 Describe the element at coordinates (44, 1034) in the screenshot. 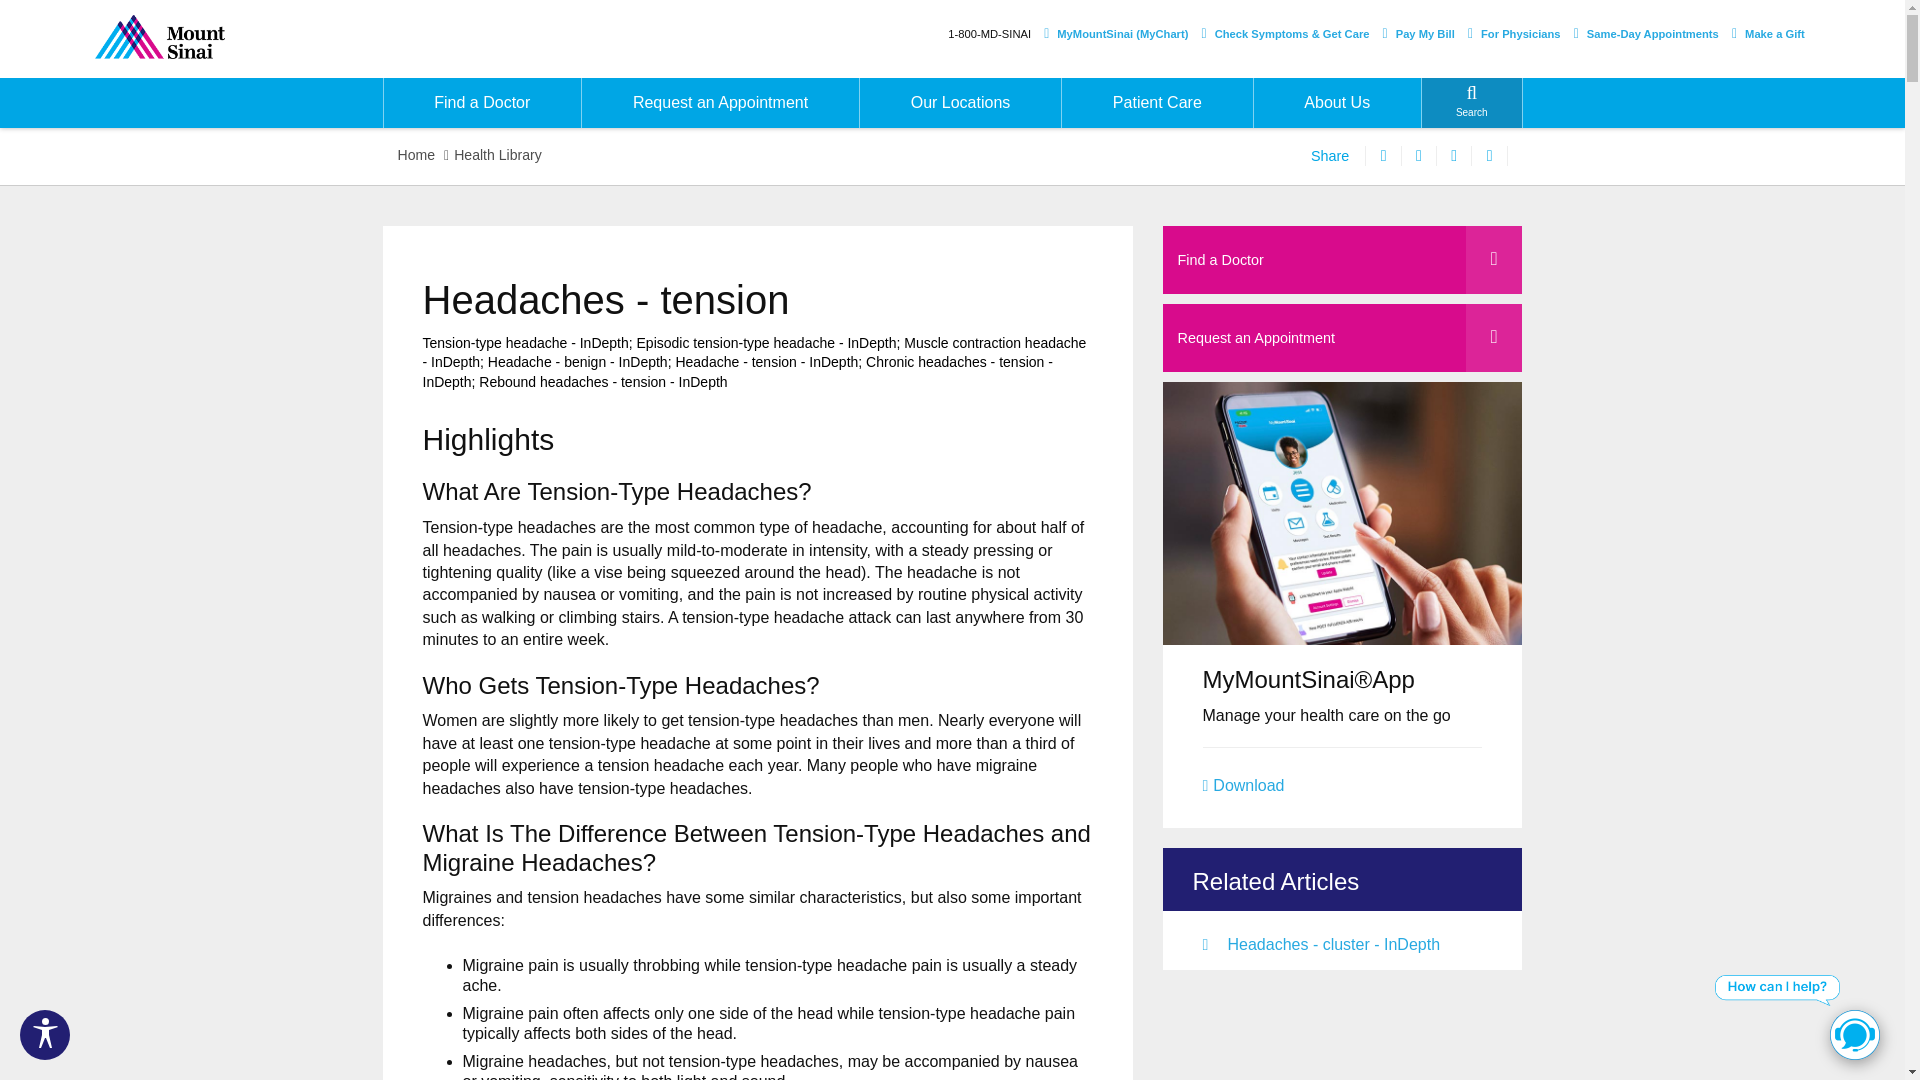

I see `Accessibility Menu` at that location.